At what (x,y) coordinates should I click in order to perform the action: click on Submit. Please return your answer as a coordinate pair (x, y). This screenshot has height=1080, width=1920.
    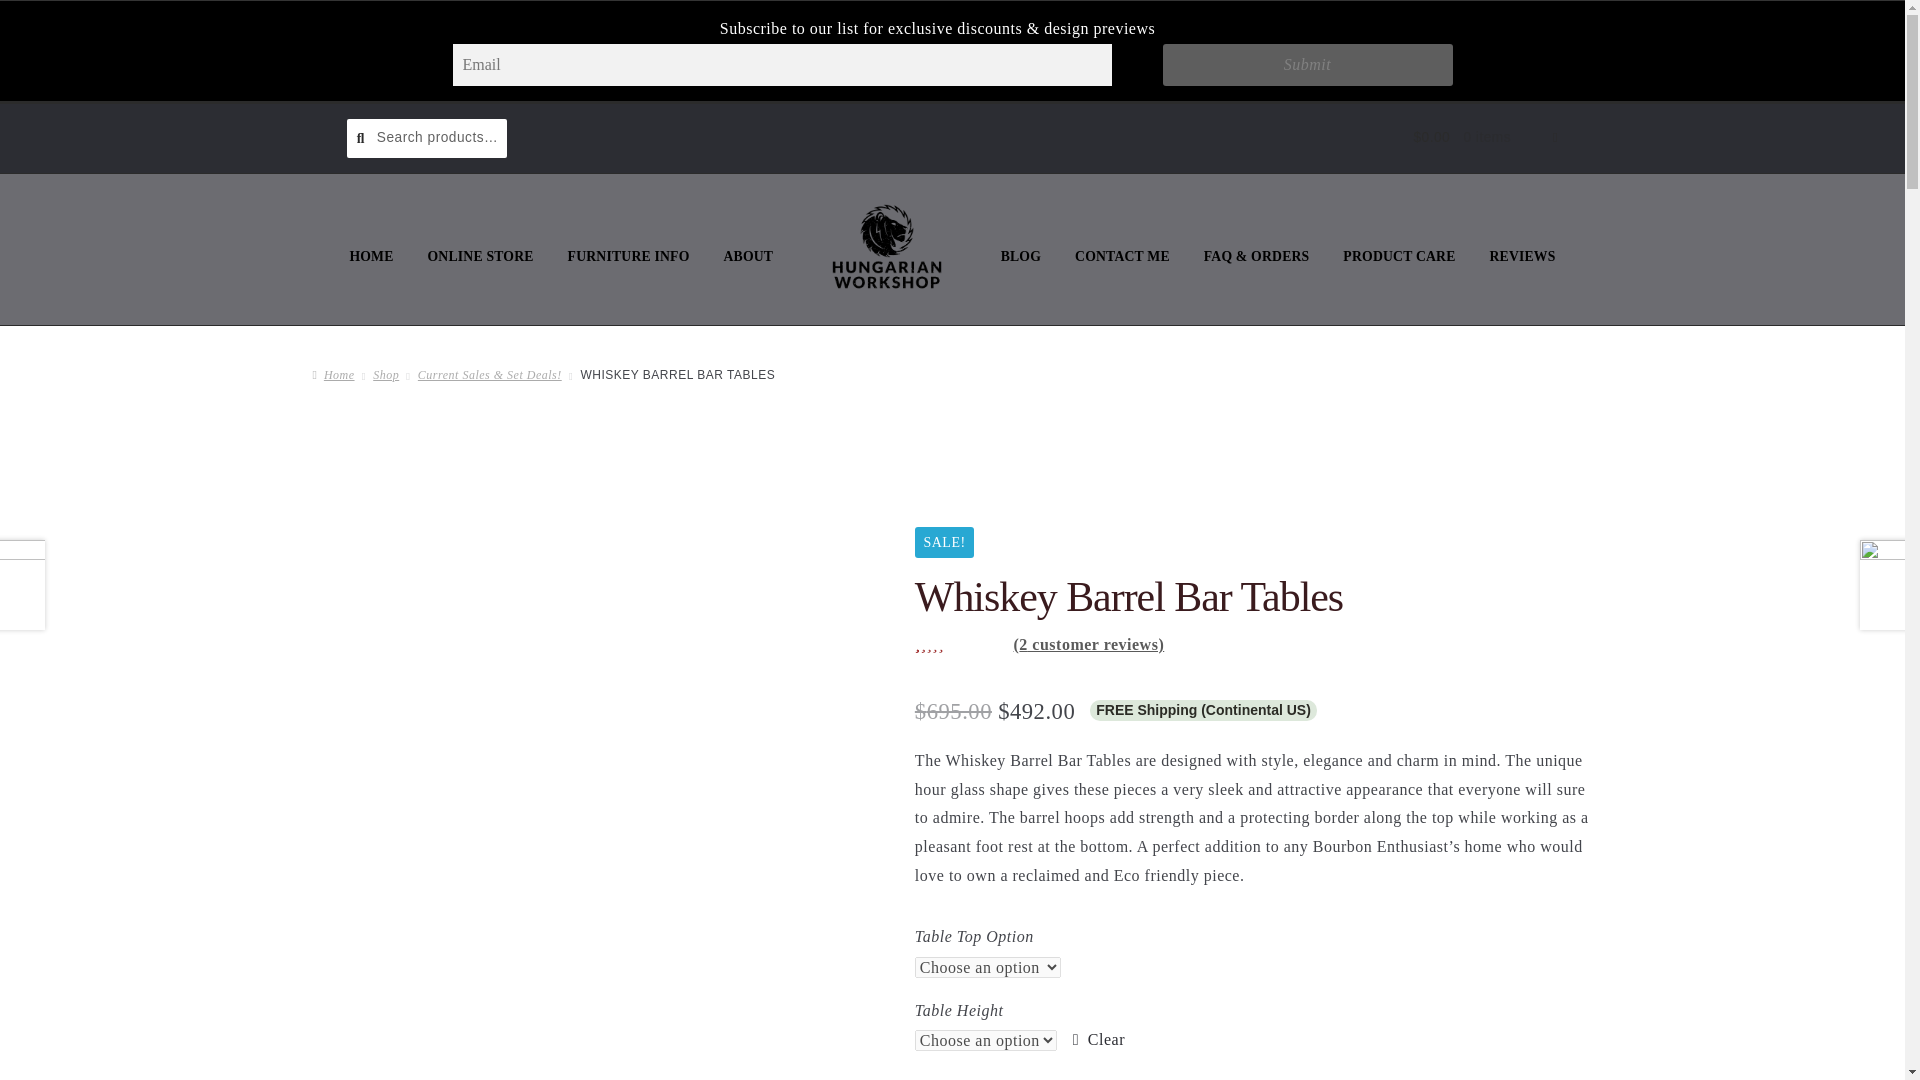
    Looking at the image, I should click on (1306, 65).